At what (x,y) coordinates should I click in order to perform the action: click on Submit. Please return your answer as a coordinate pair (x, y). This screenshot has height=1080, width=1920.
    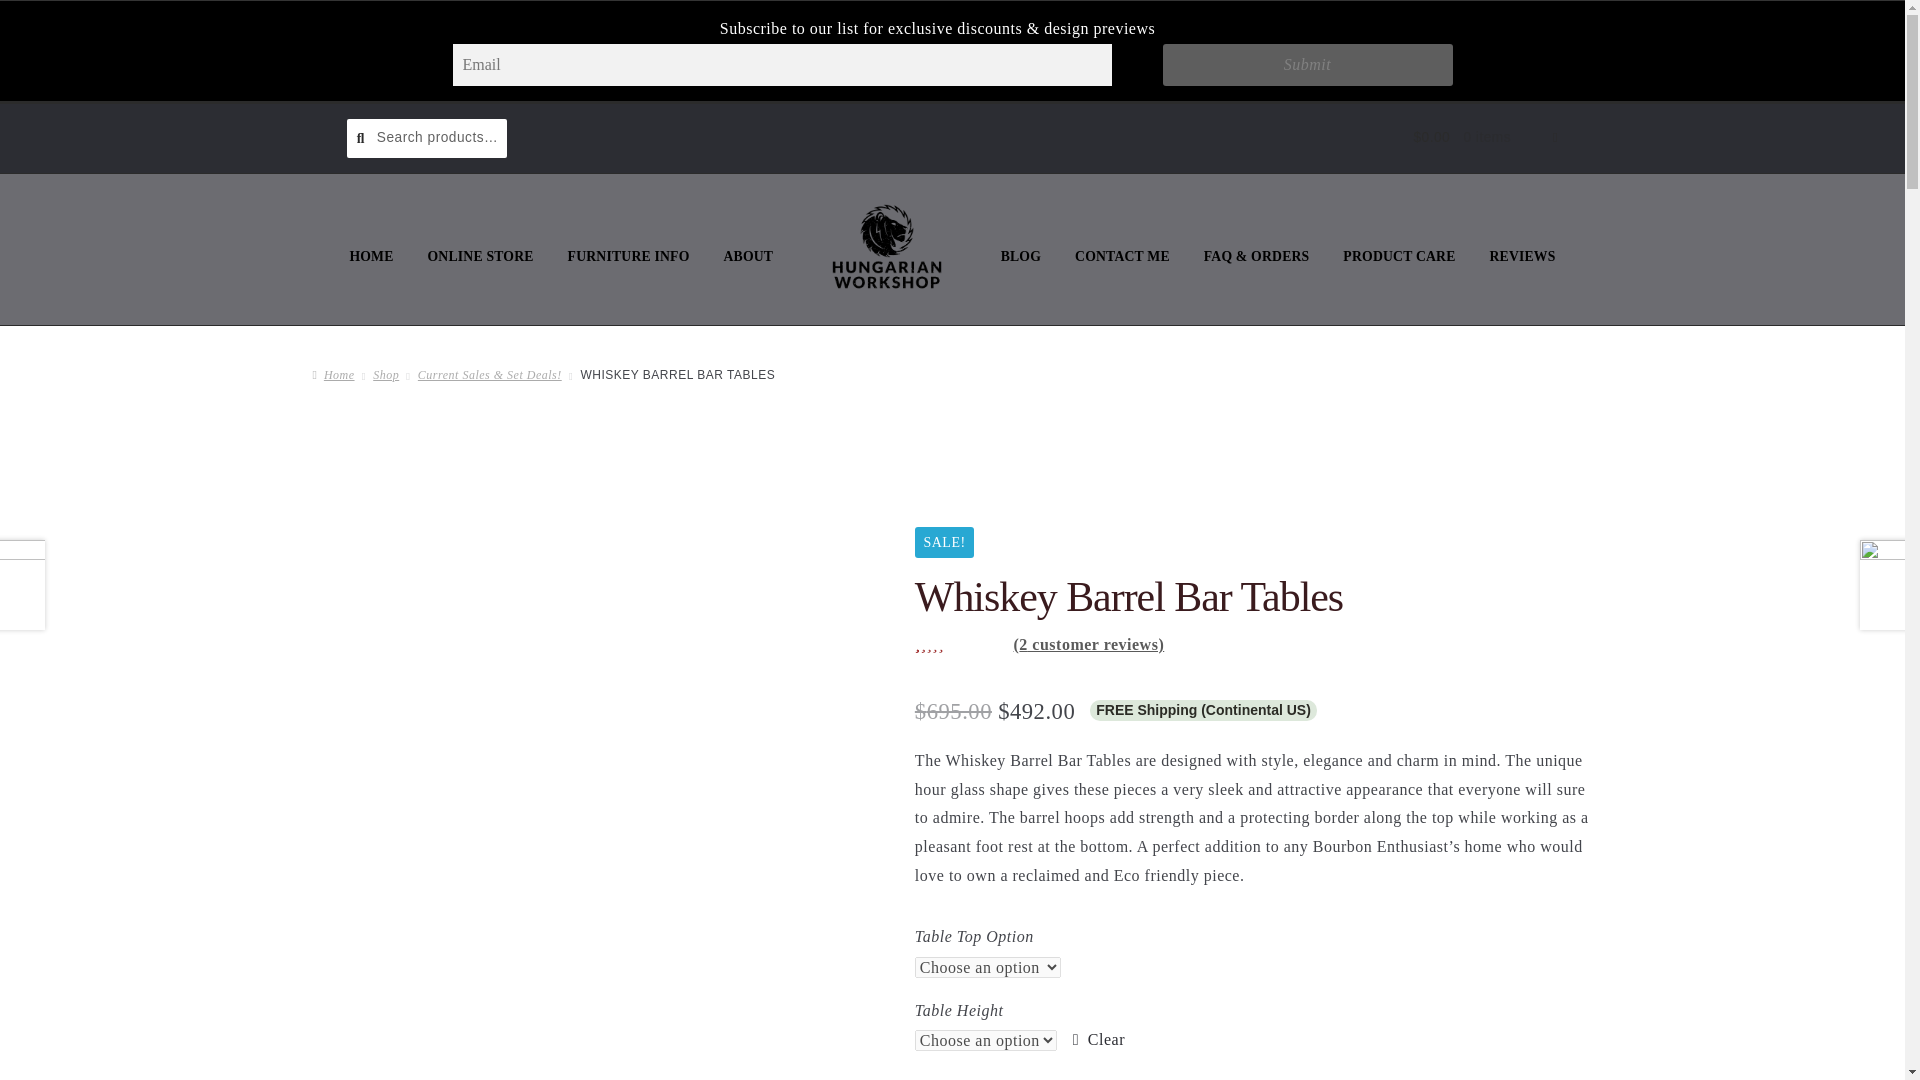
    Looking at the image, I should click on (1306, 65).